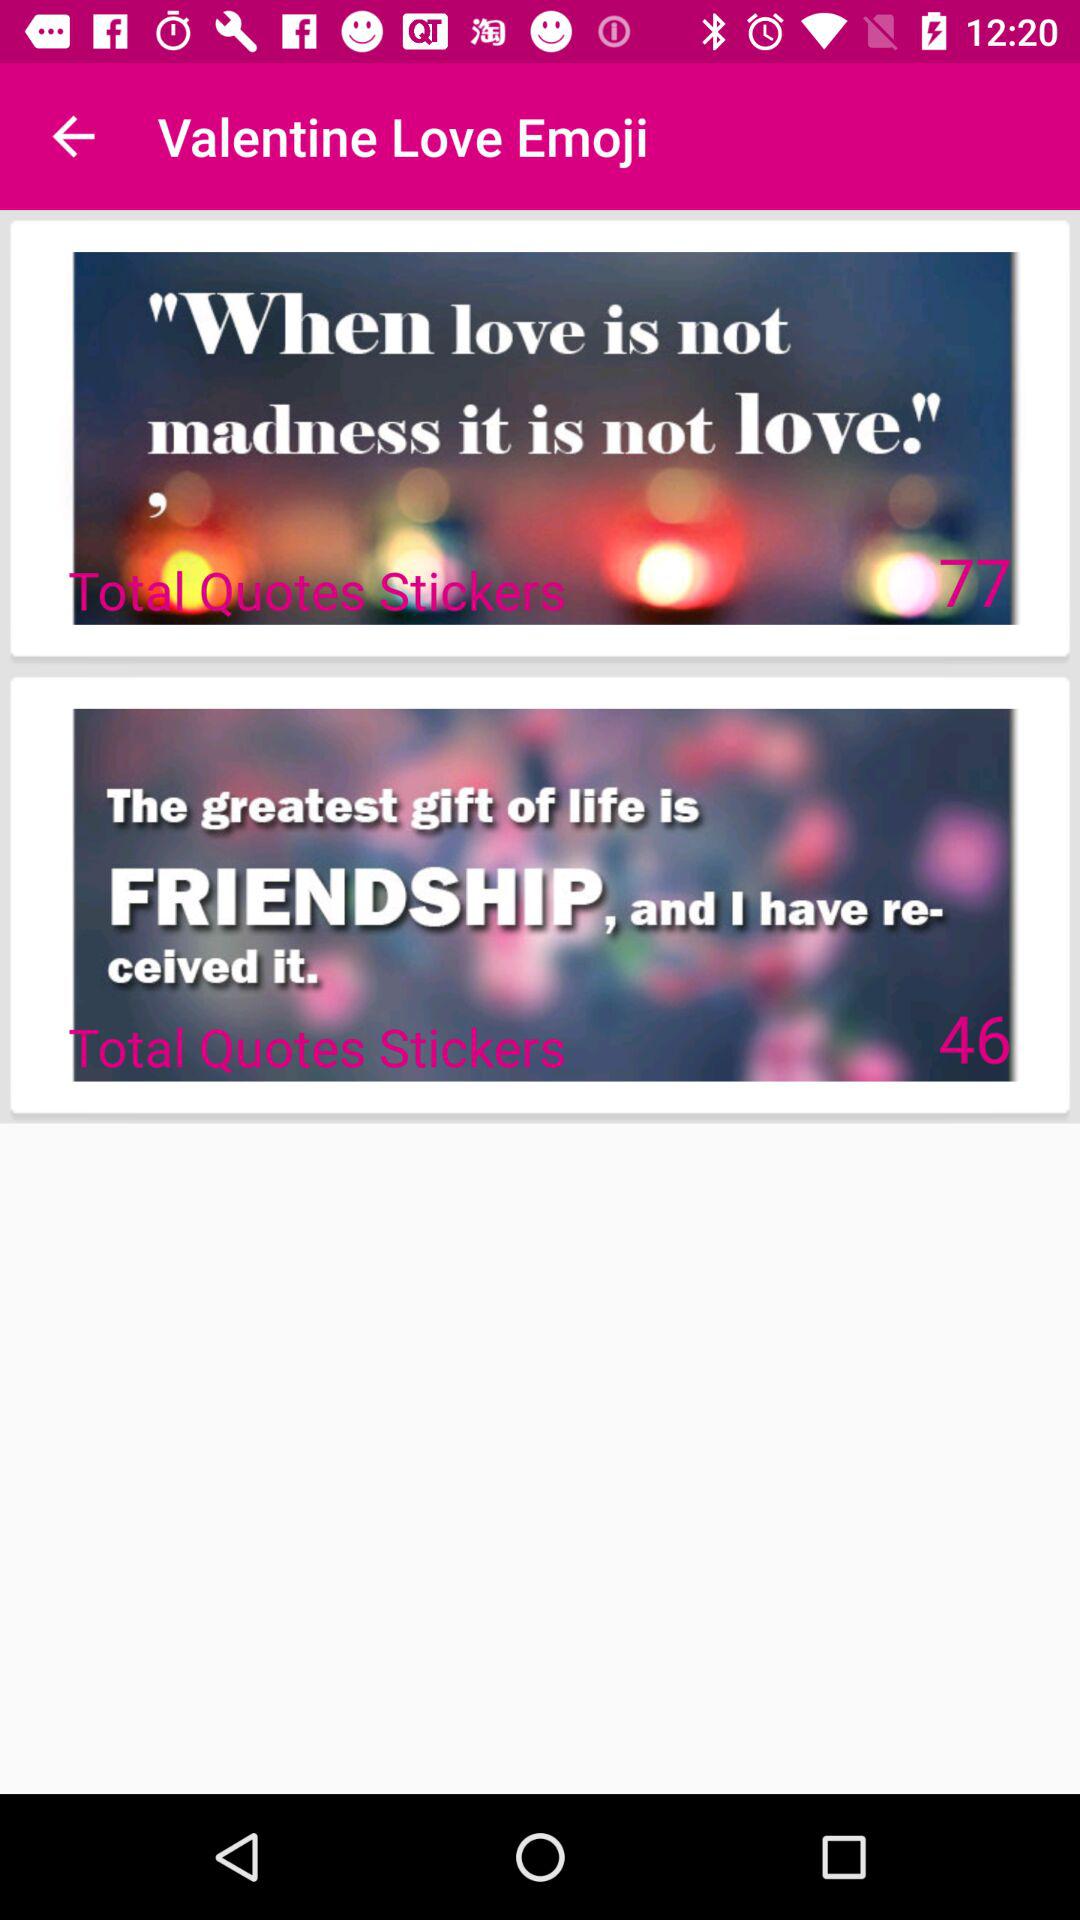 The image size is (1080, 1920). Describe the element at coordinates (73, 136) in the screenshot. I see `launch the item next to the valentine love emoji item` at that location.